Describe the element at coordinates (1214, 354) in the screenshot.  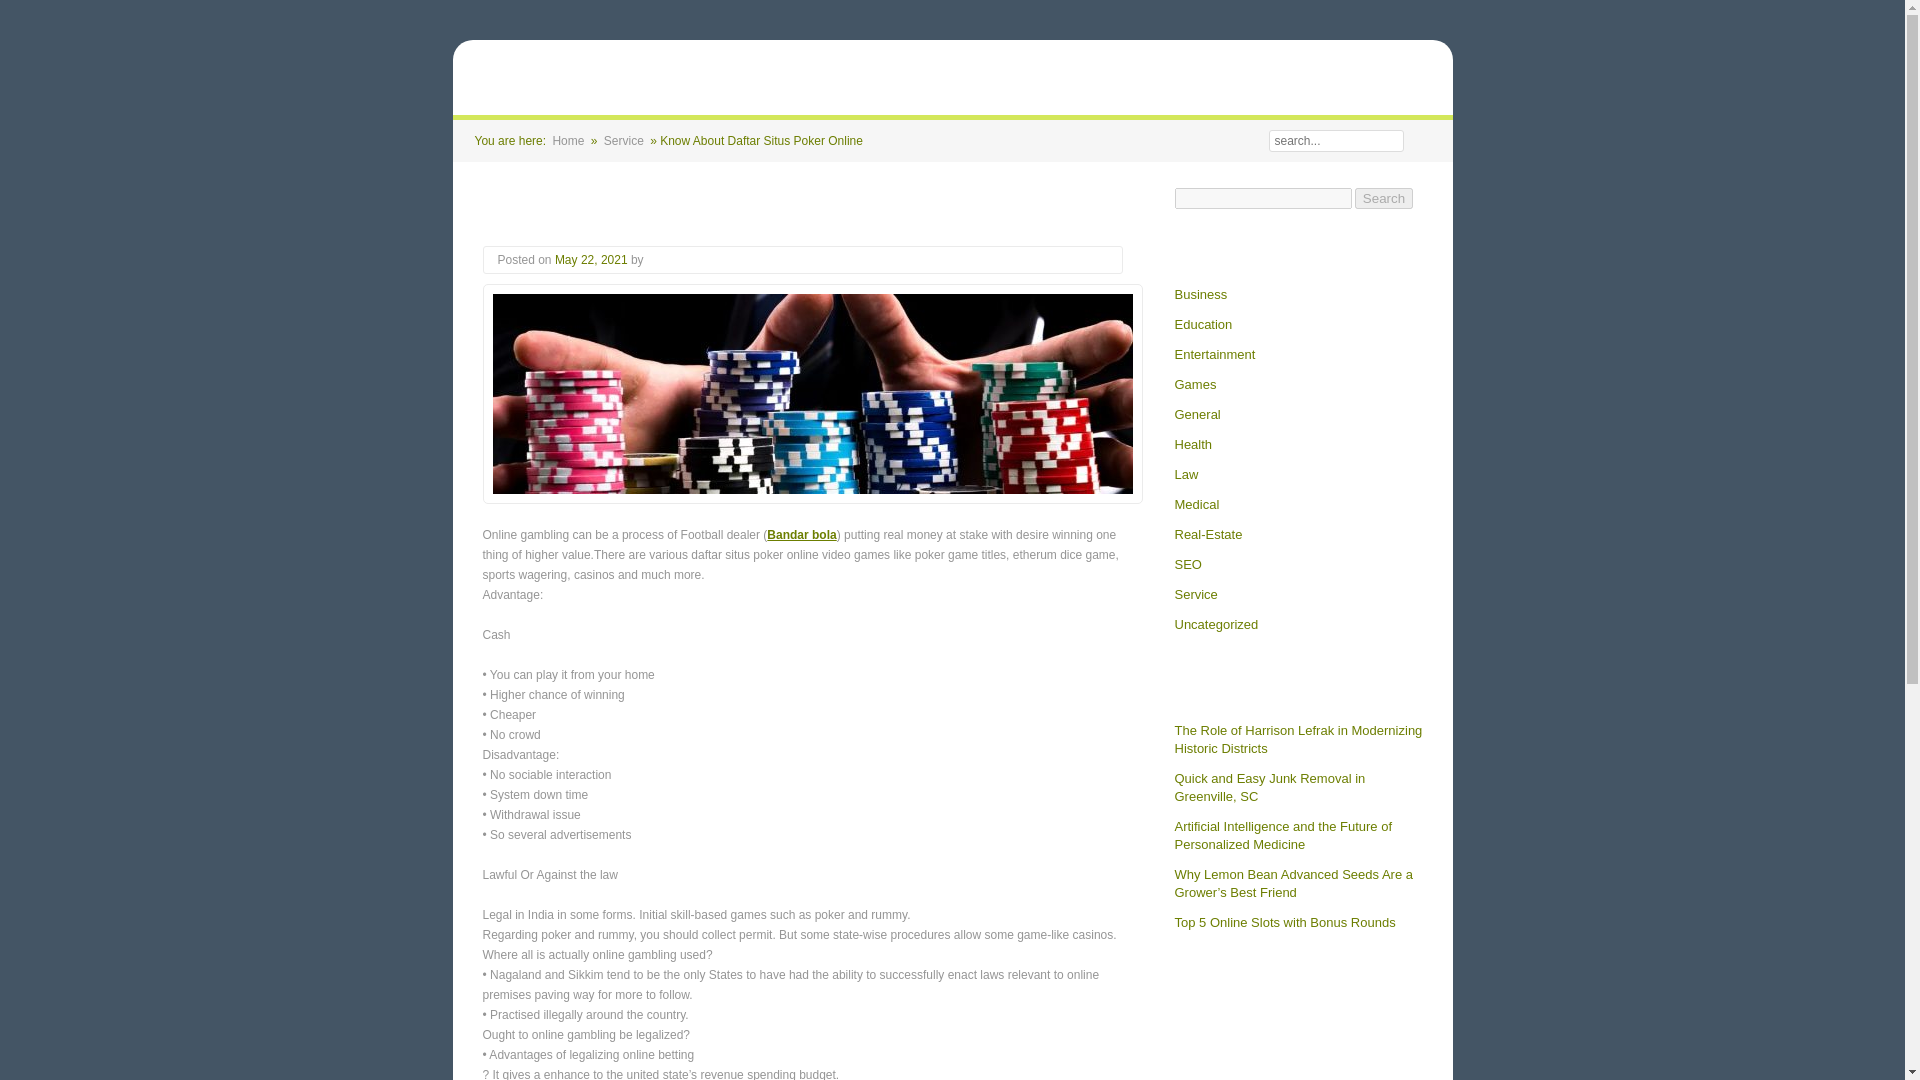
I see `Entertainment` at that location.